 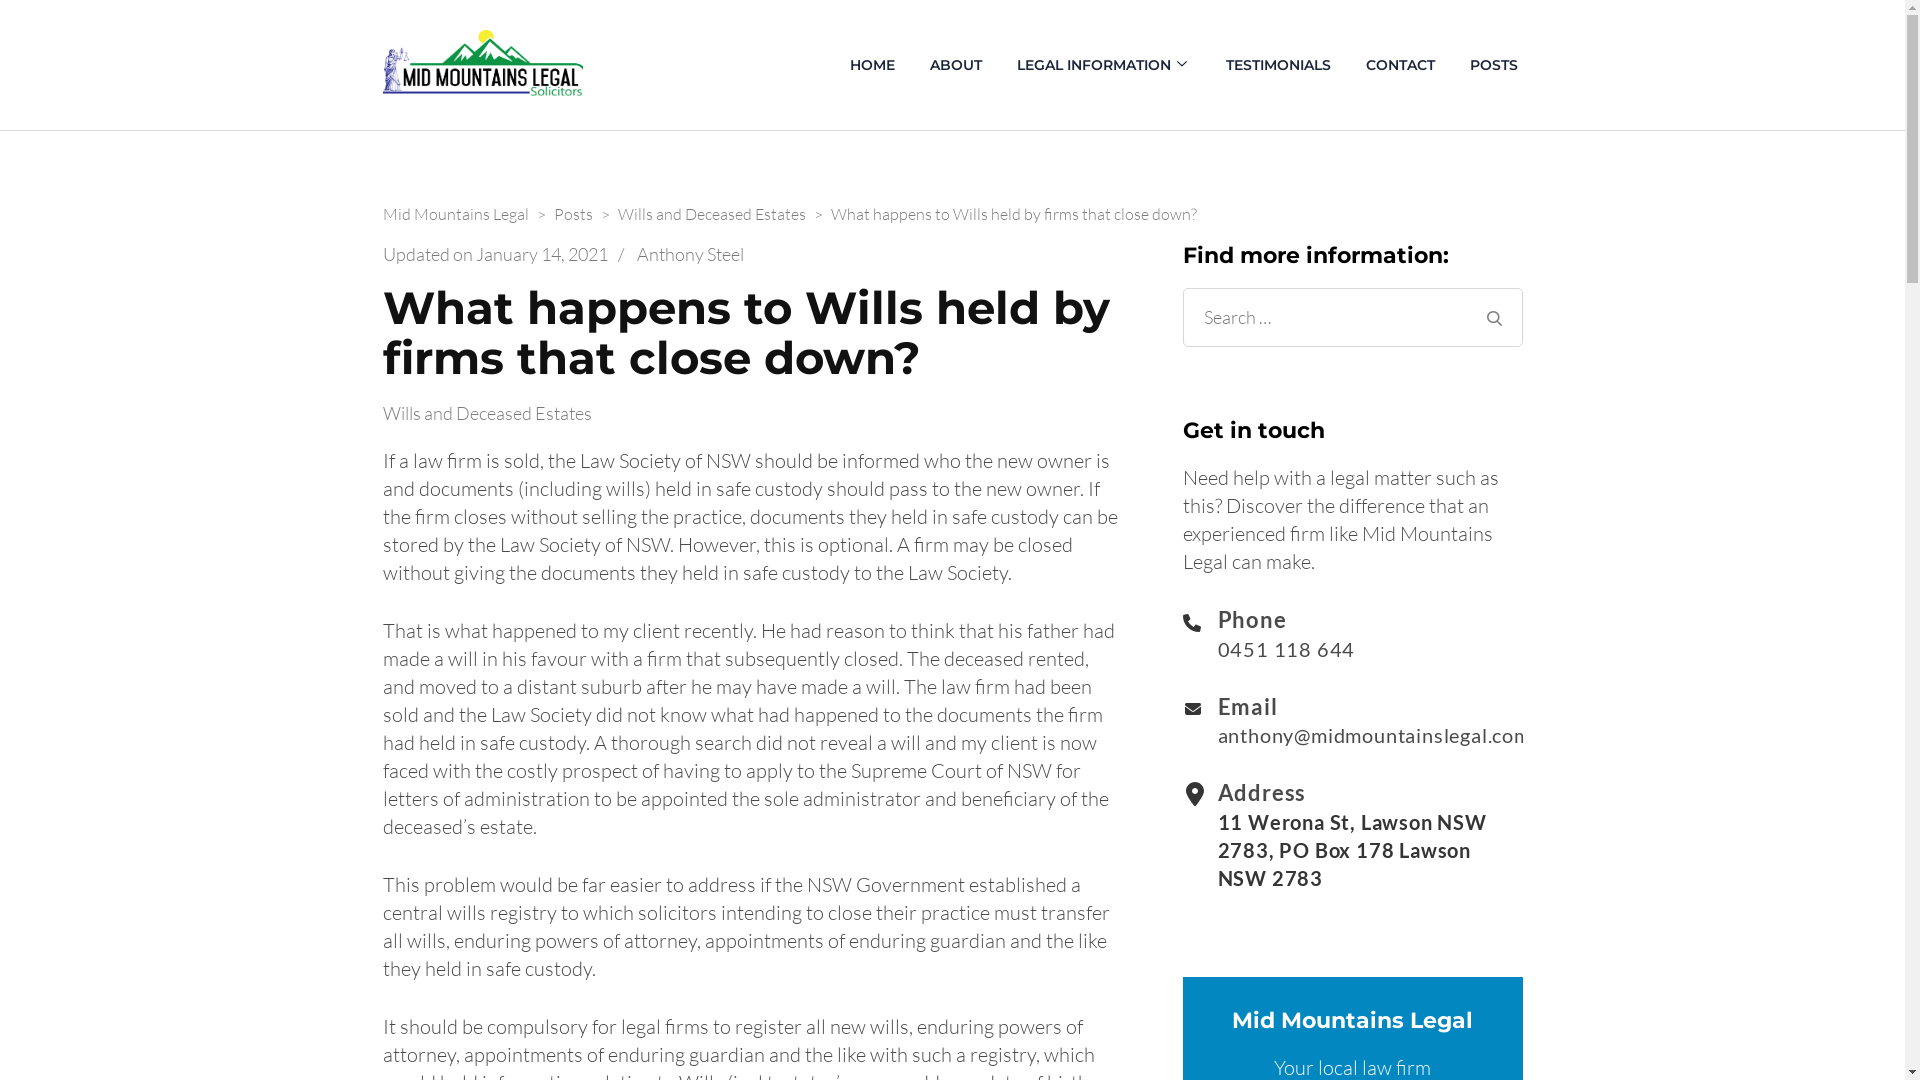 I want to click on ABOUT, so click(x=955, y=65).